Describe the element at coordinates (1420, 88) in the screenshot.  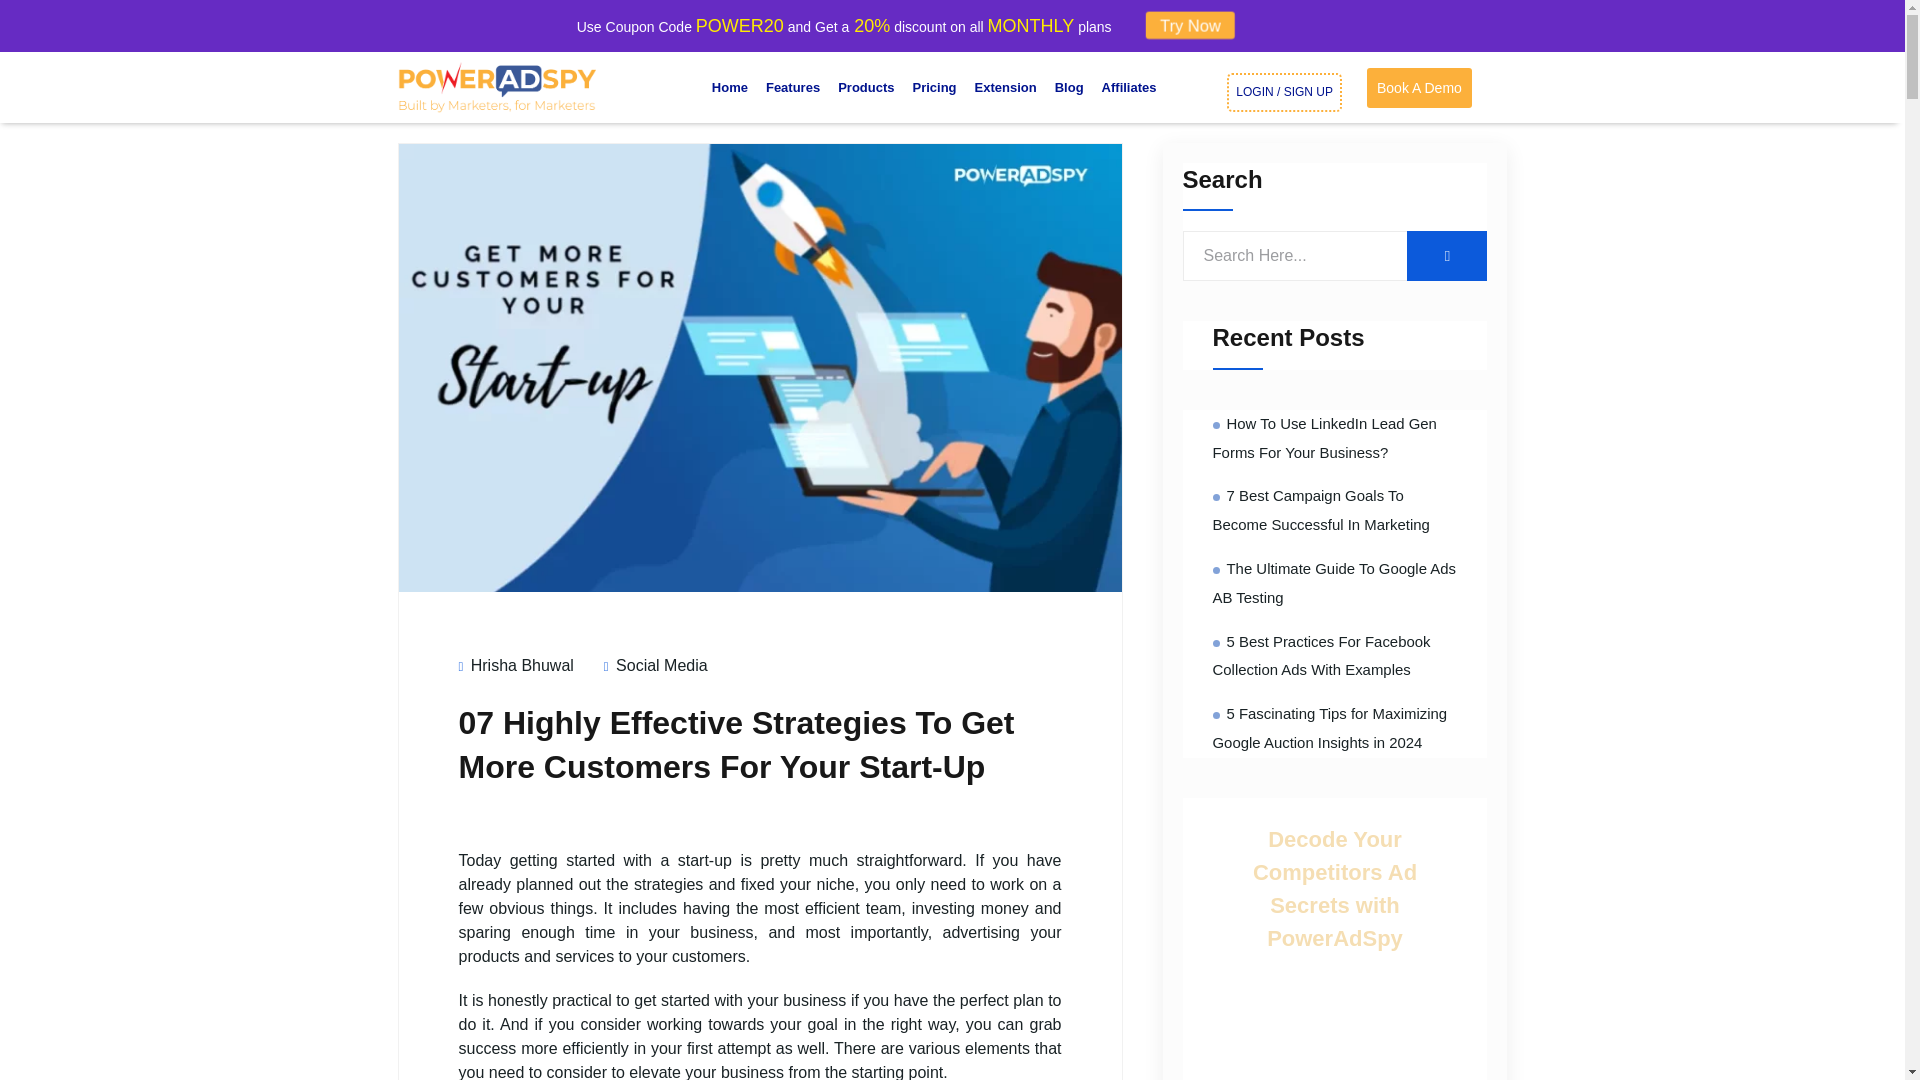
I see `Book A Demo` at that location.